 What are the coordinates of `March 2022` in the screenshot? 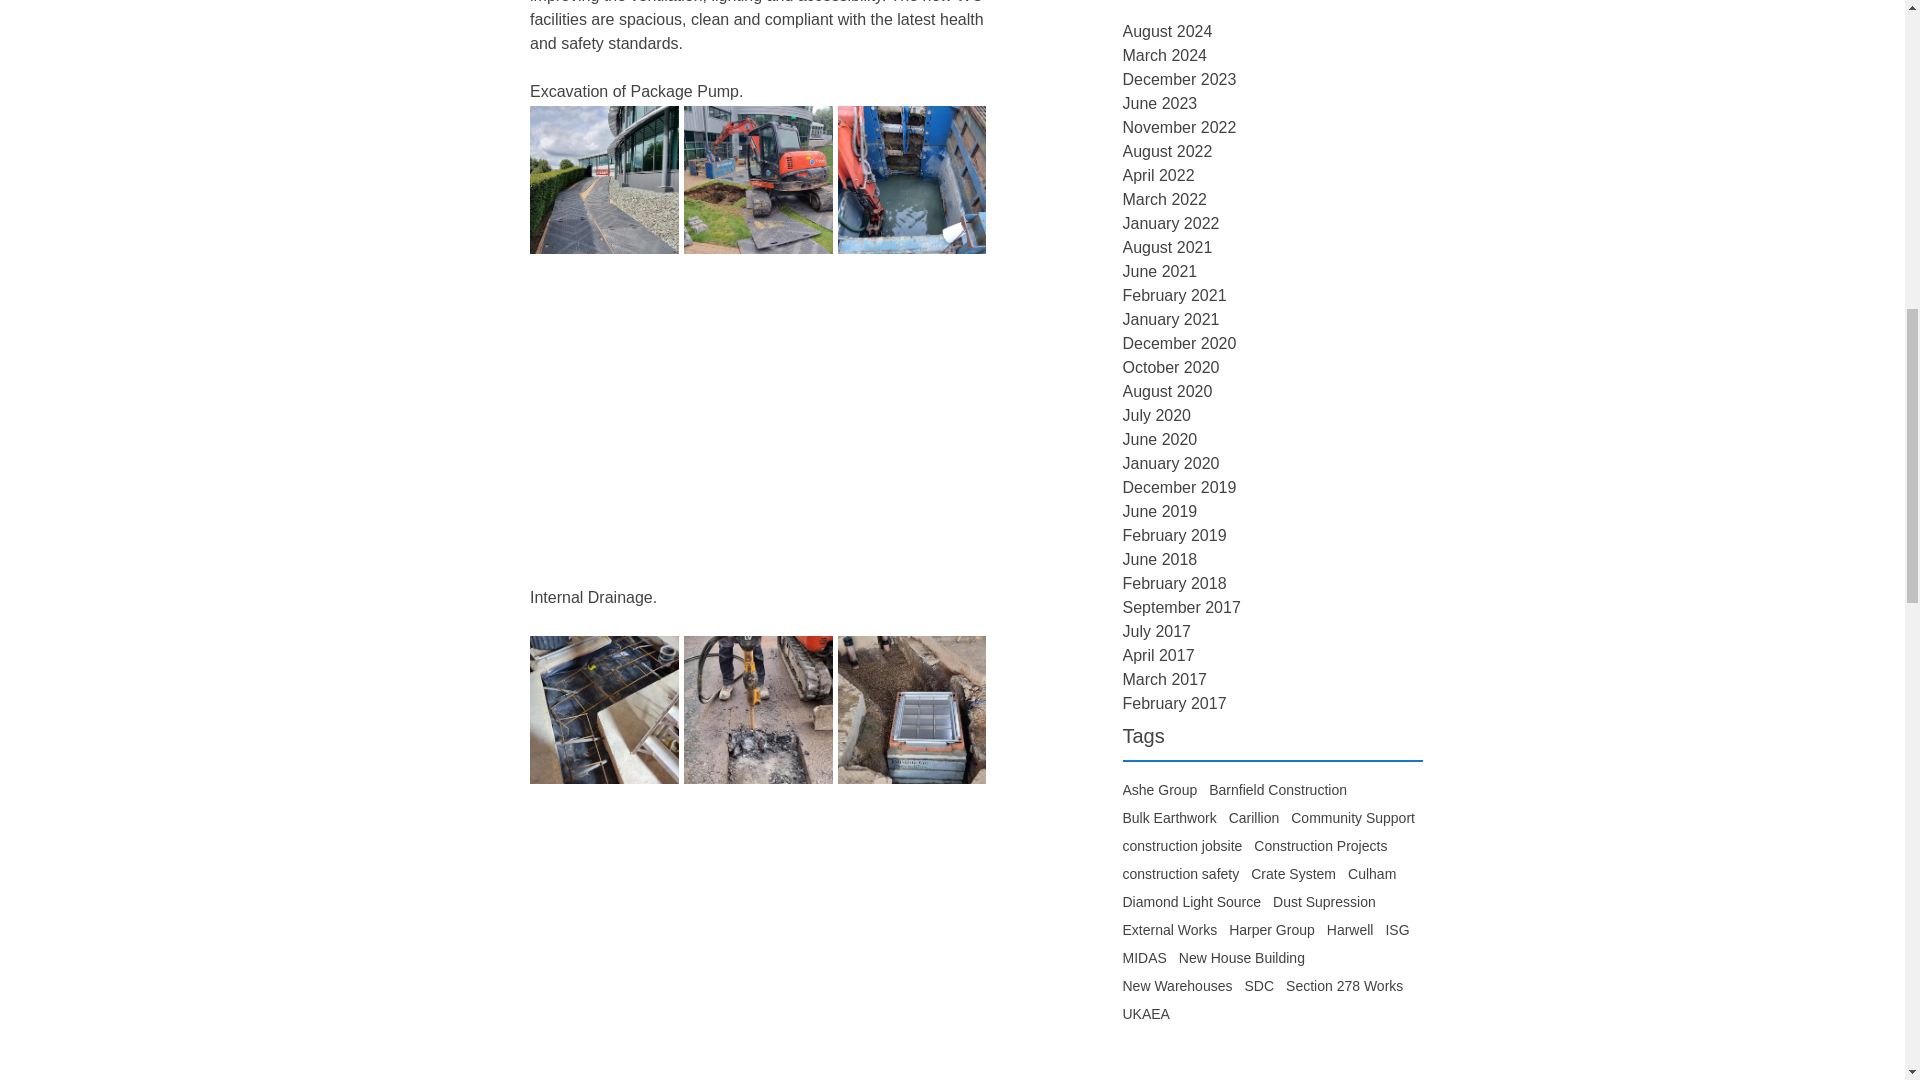 It's located at (1272, 199).